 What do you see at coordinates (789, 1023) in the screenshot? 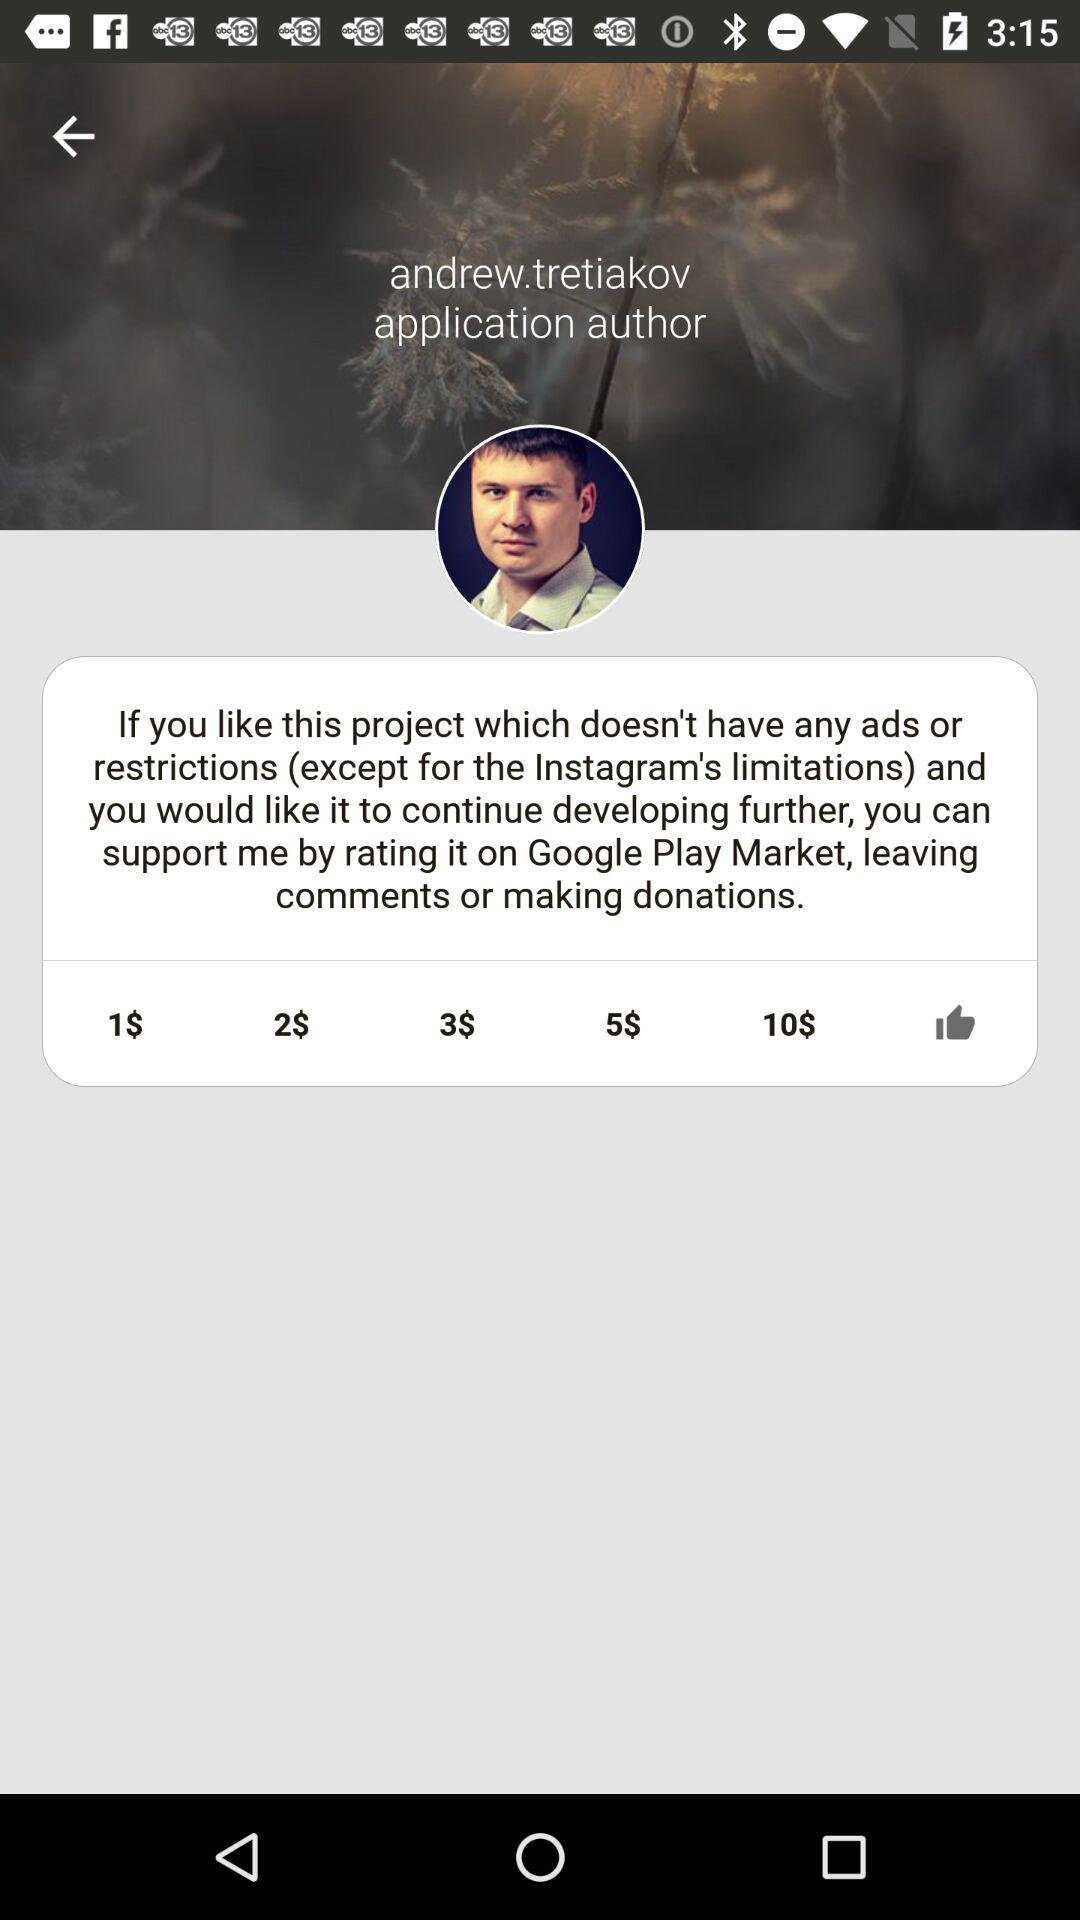
I see `choose the 10$ icon` at bounding box center [789, 1023].